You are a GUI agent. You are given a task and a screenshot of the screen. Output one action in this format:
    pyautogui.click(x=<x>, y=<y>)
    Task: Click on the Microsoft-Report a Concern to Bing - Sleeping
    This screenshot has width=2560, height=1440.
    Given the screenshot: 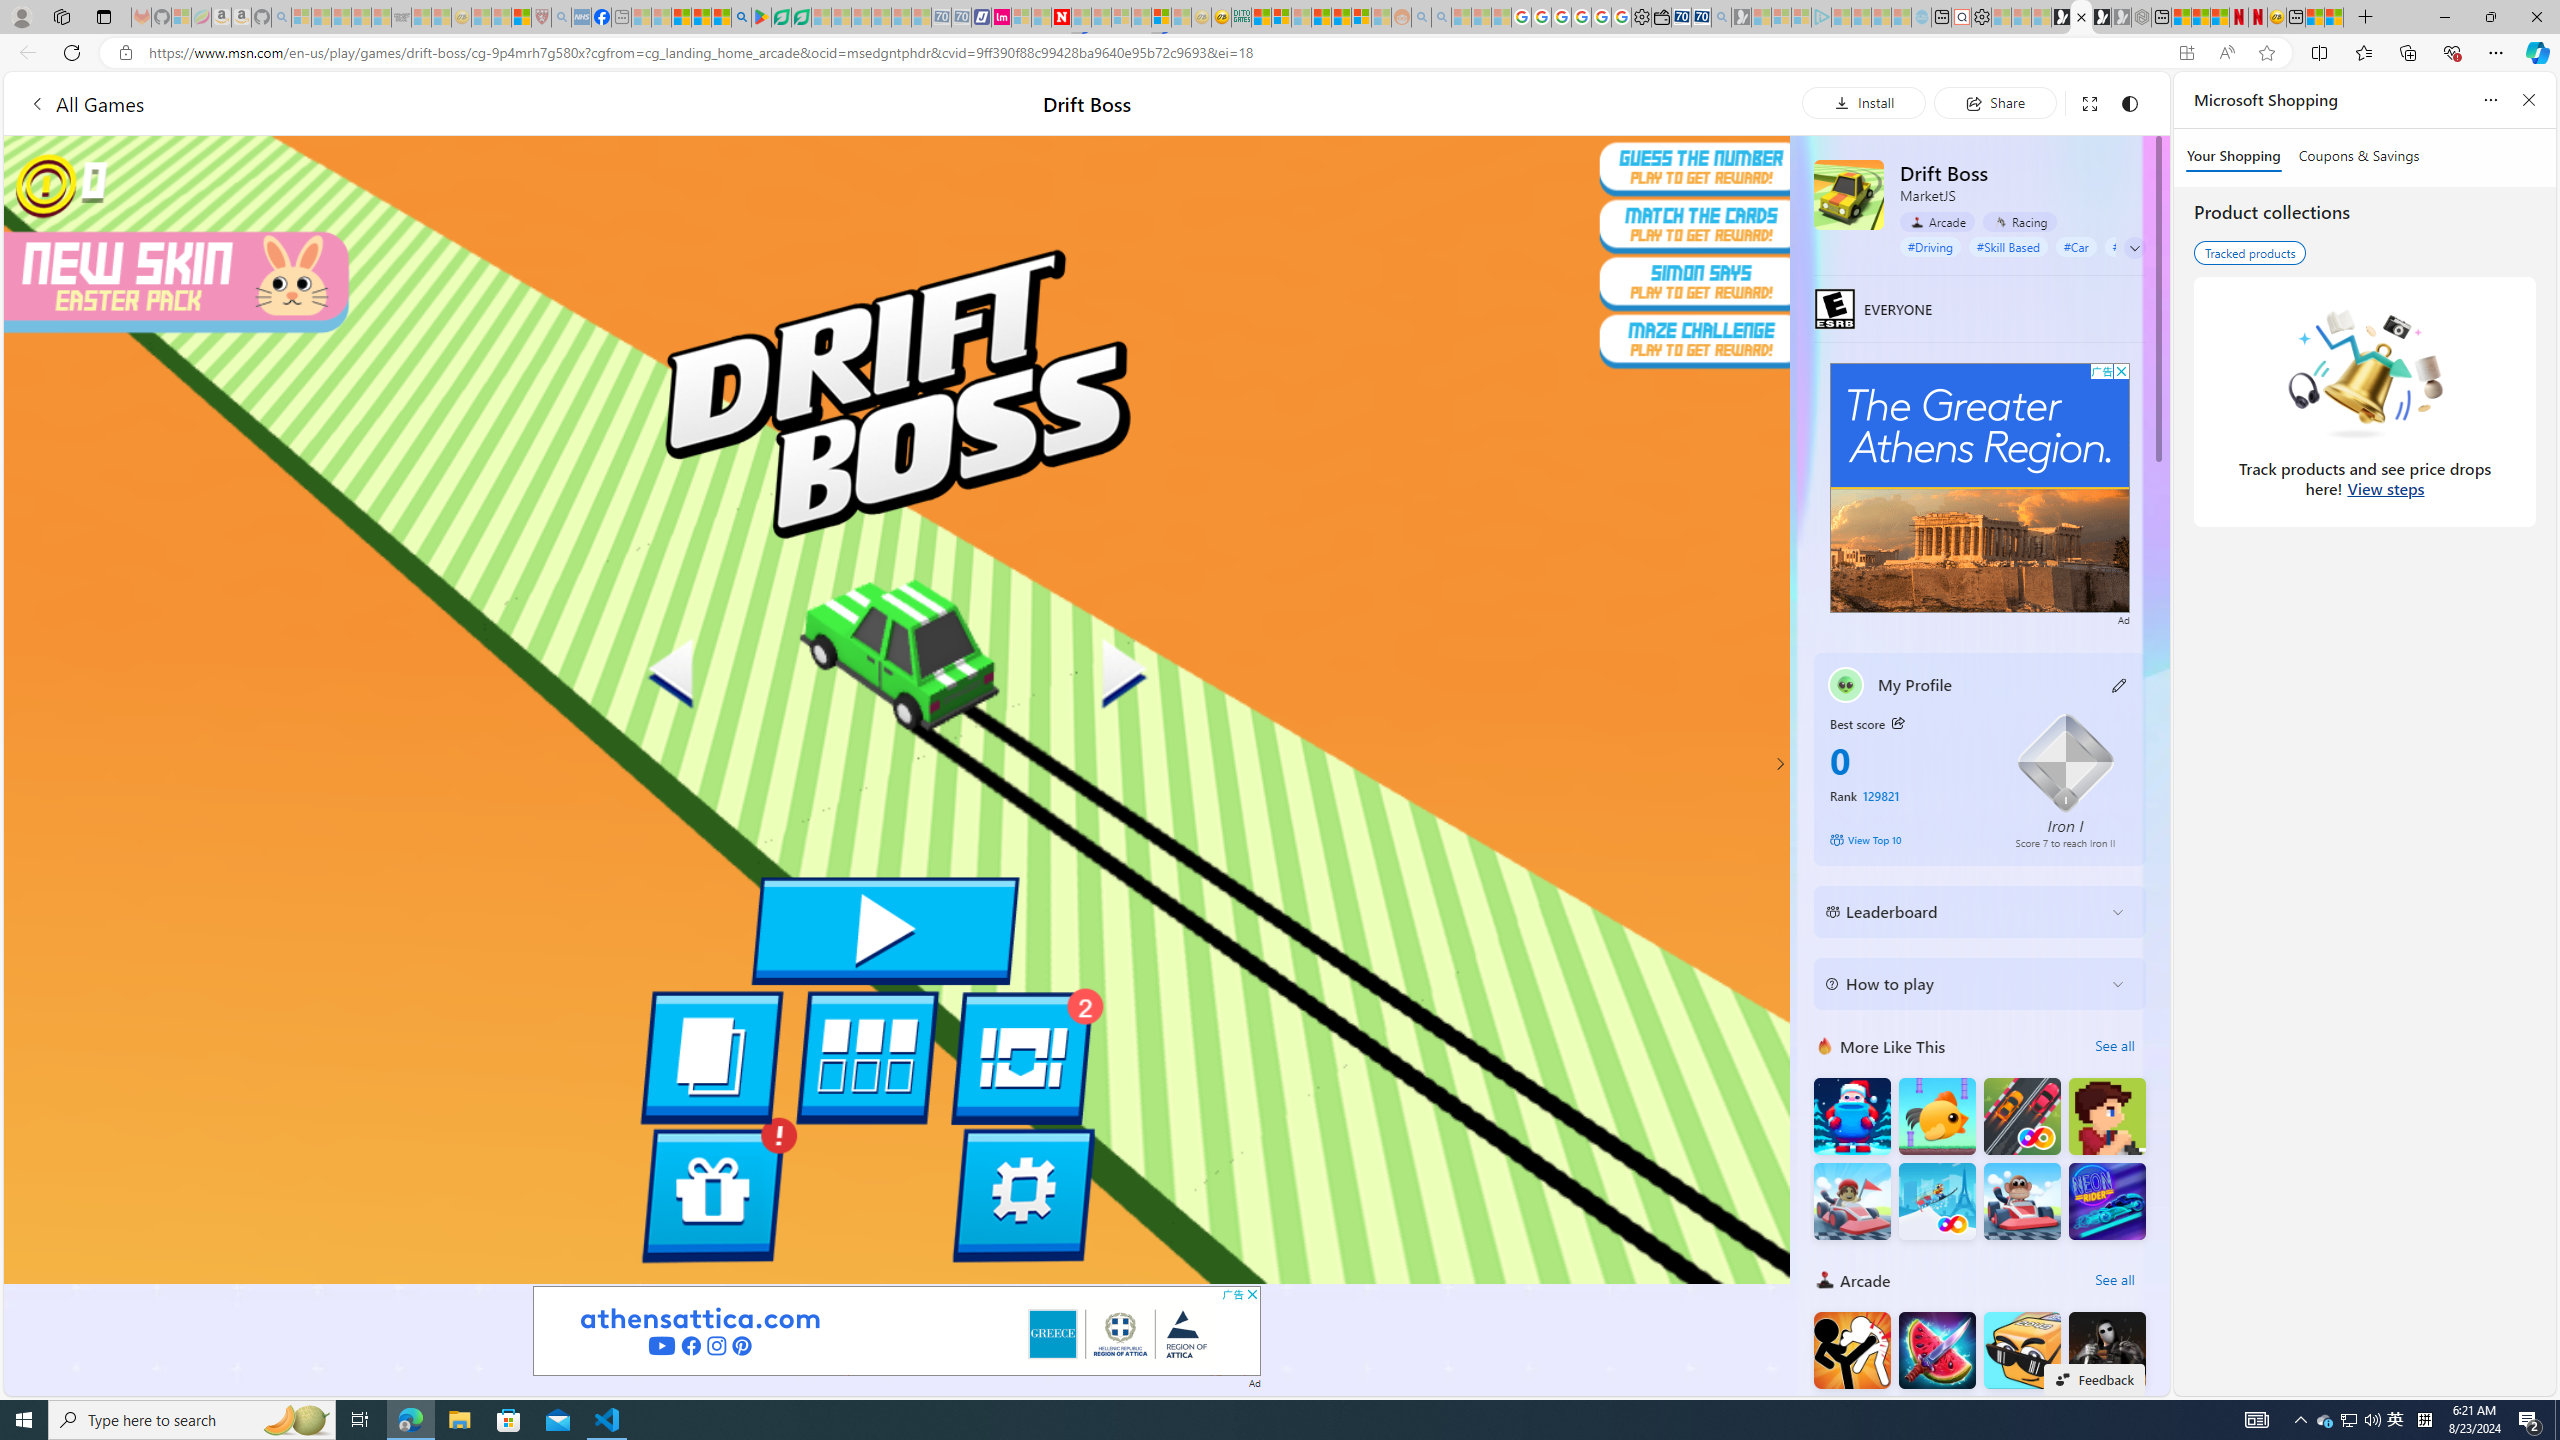 What is the action you would take?
    pyautogui.click(x=181, y=17)
    